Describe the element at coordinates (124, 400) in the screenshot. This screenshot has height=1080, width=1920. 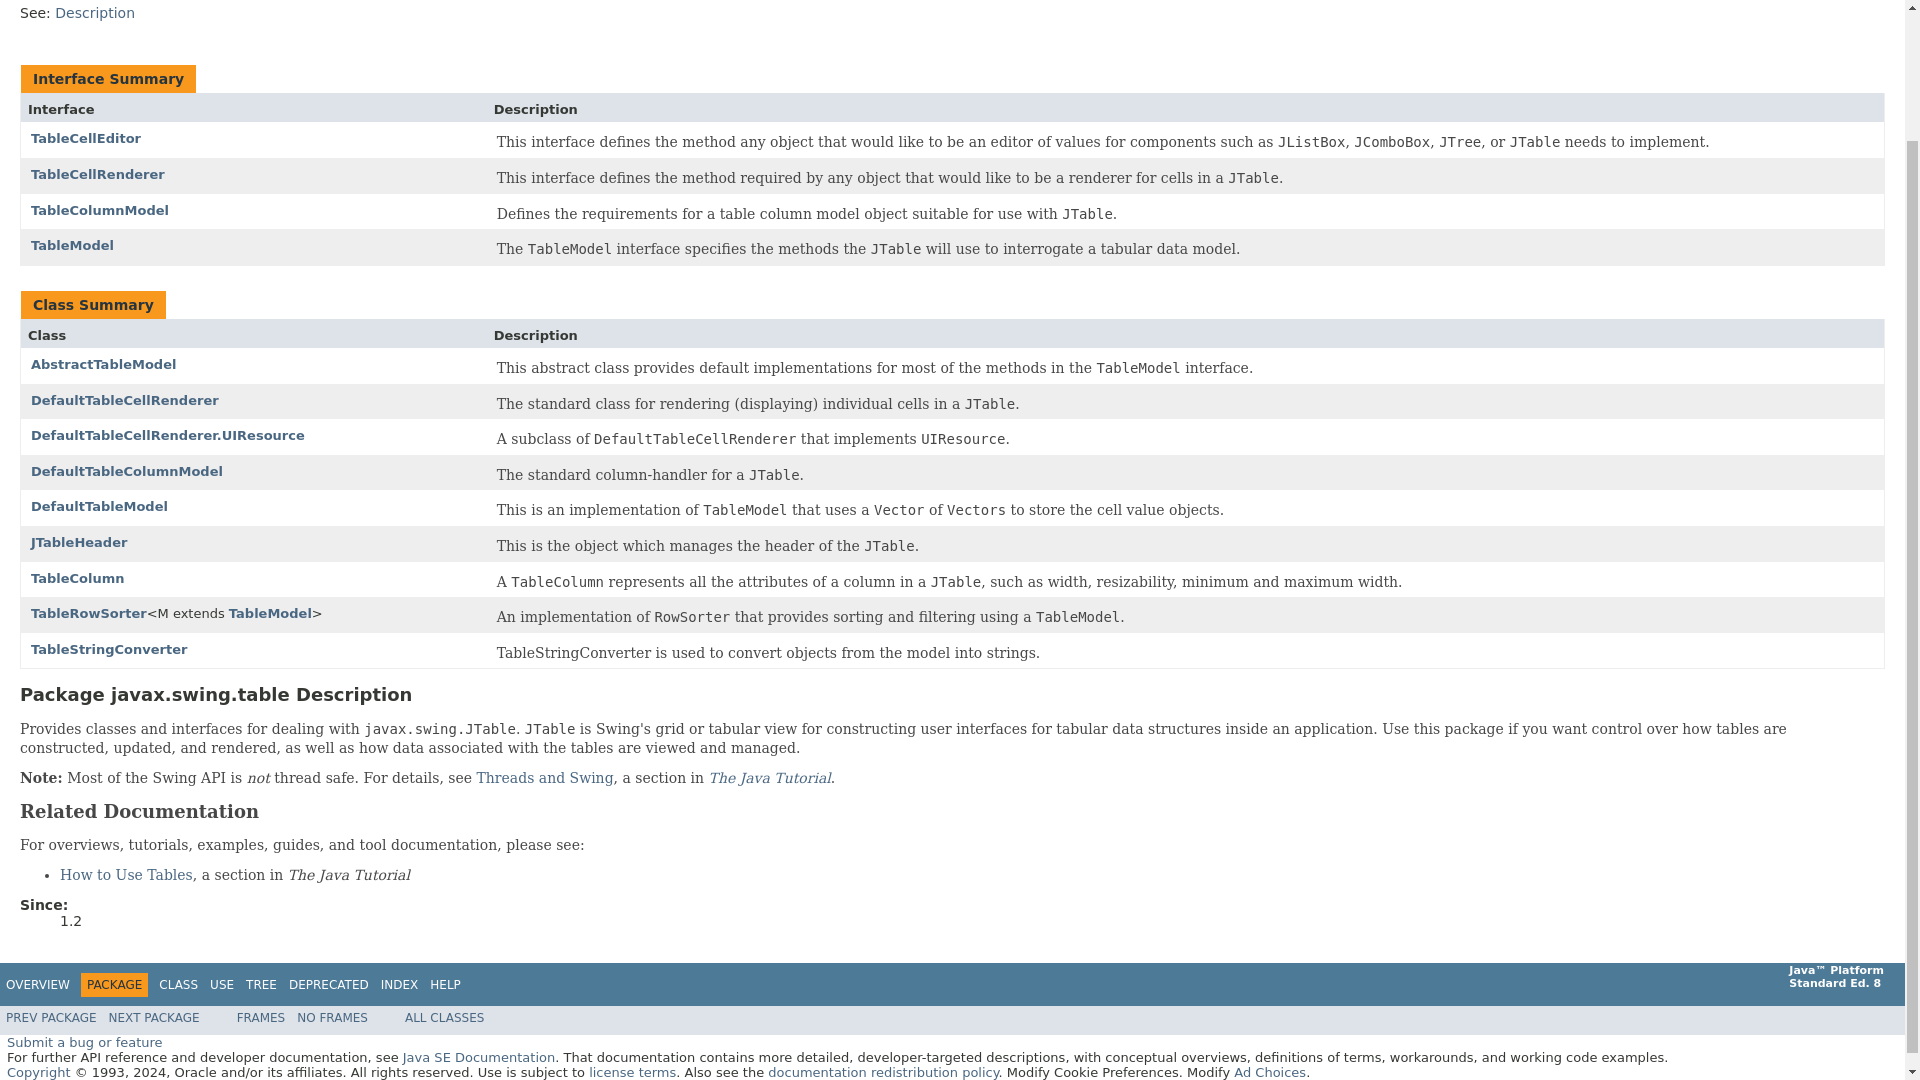
I see `class in javax.swing.table` at that location.